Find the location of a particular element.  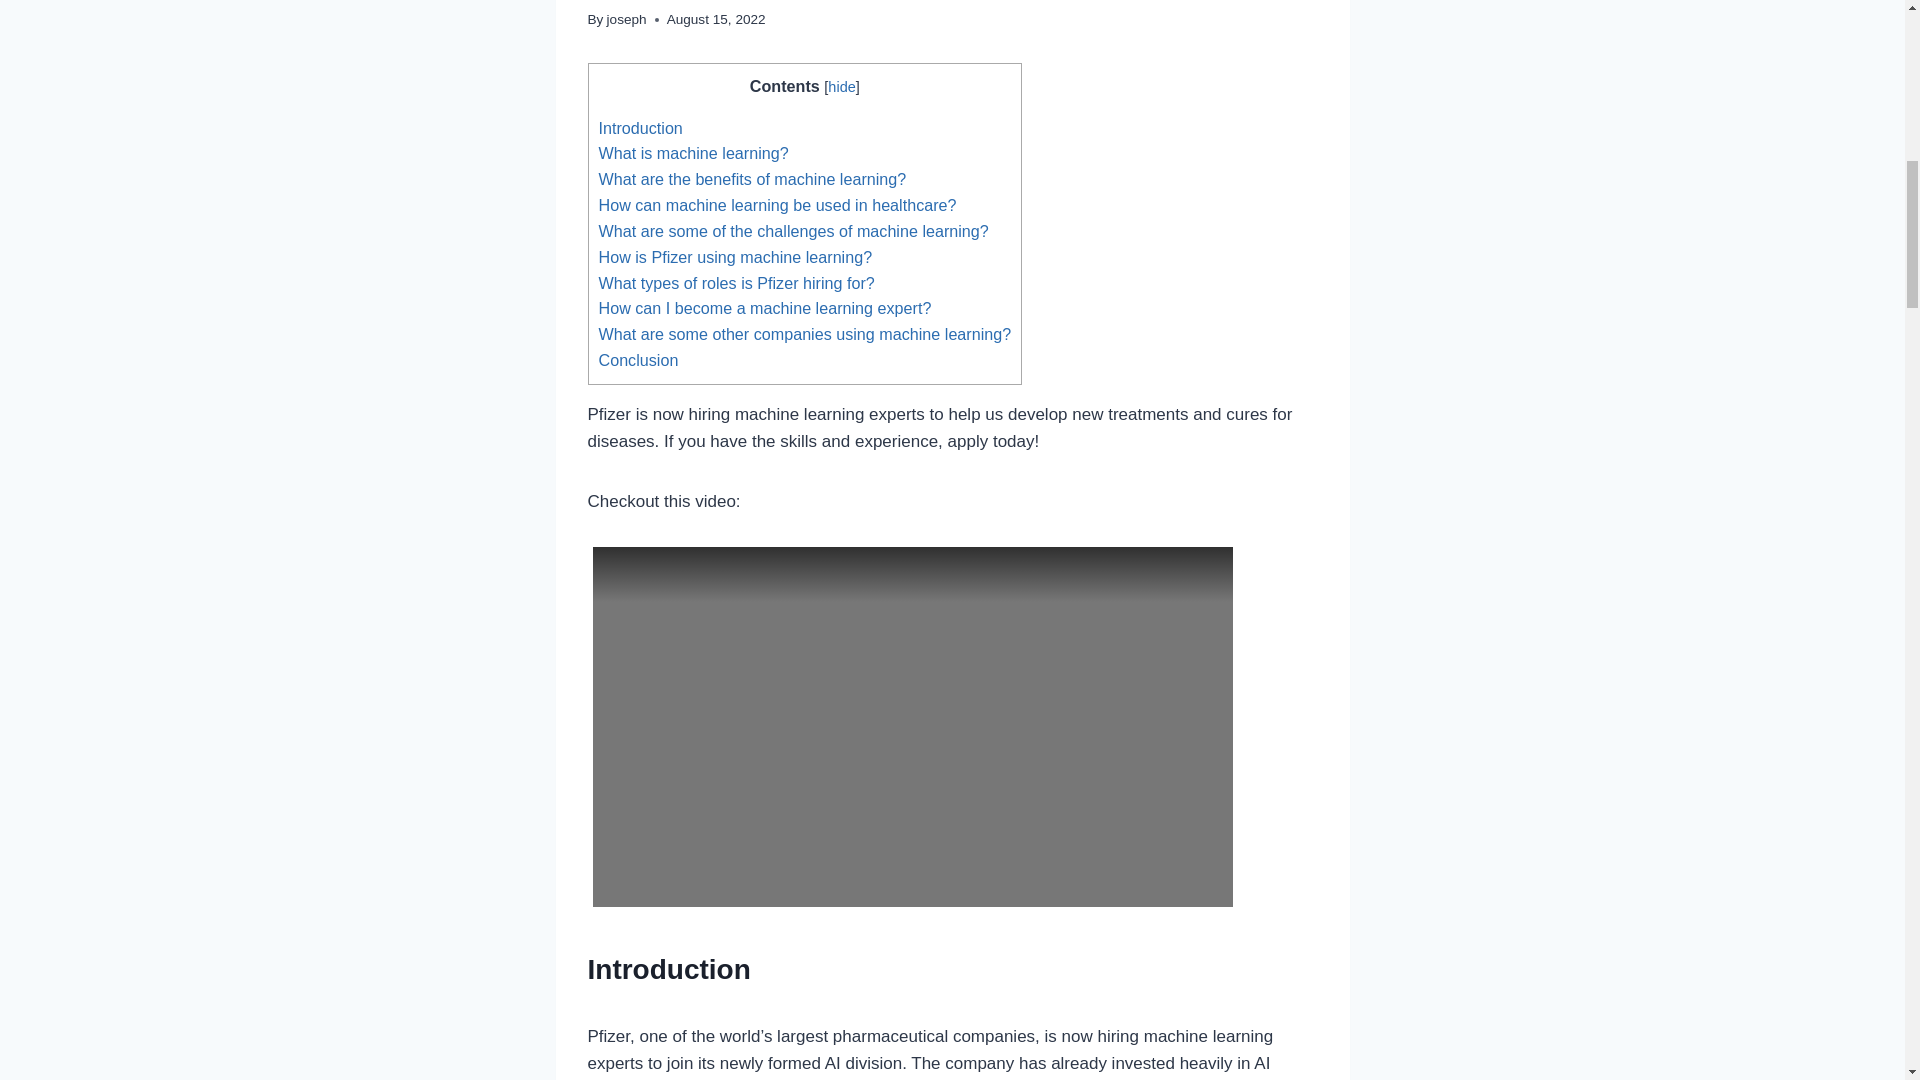

How can I become a machine learning expert? is located at coordinates (764, 308).